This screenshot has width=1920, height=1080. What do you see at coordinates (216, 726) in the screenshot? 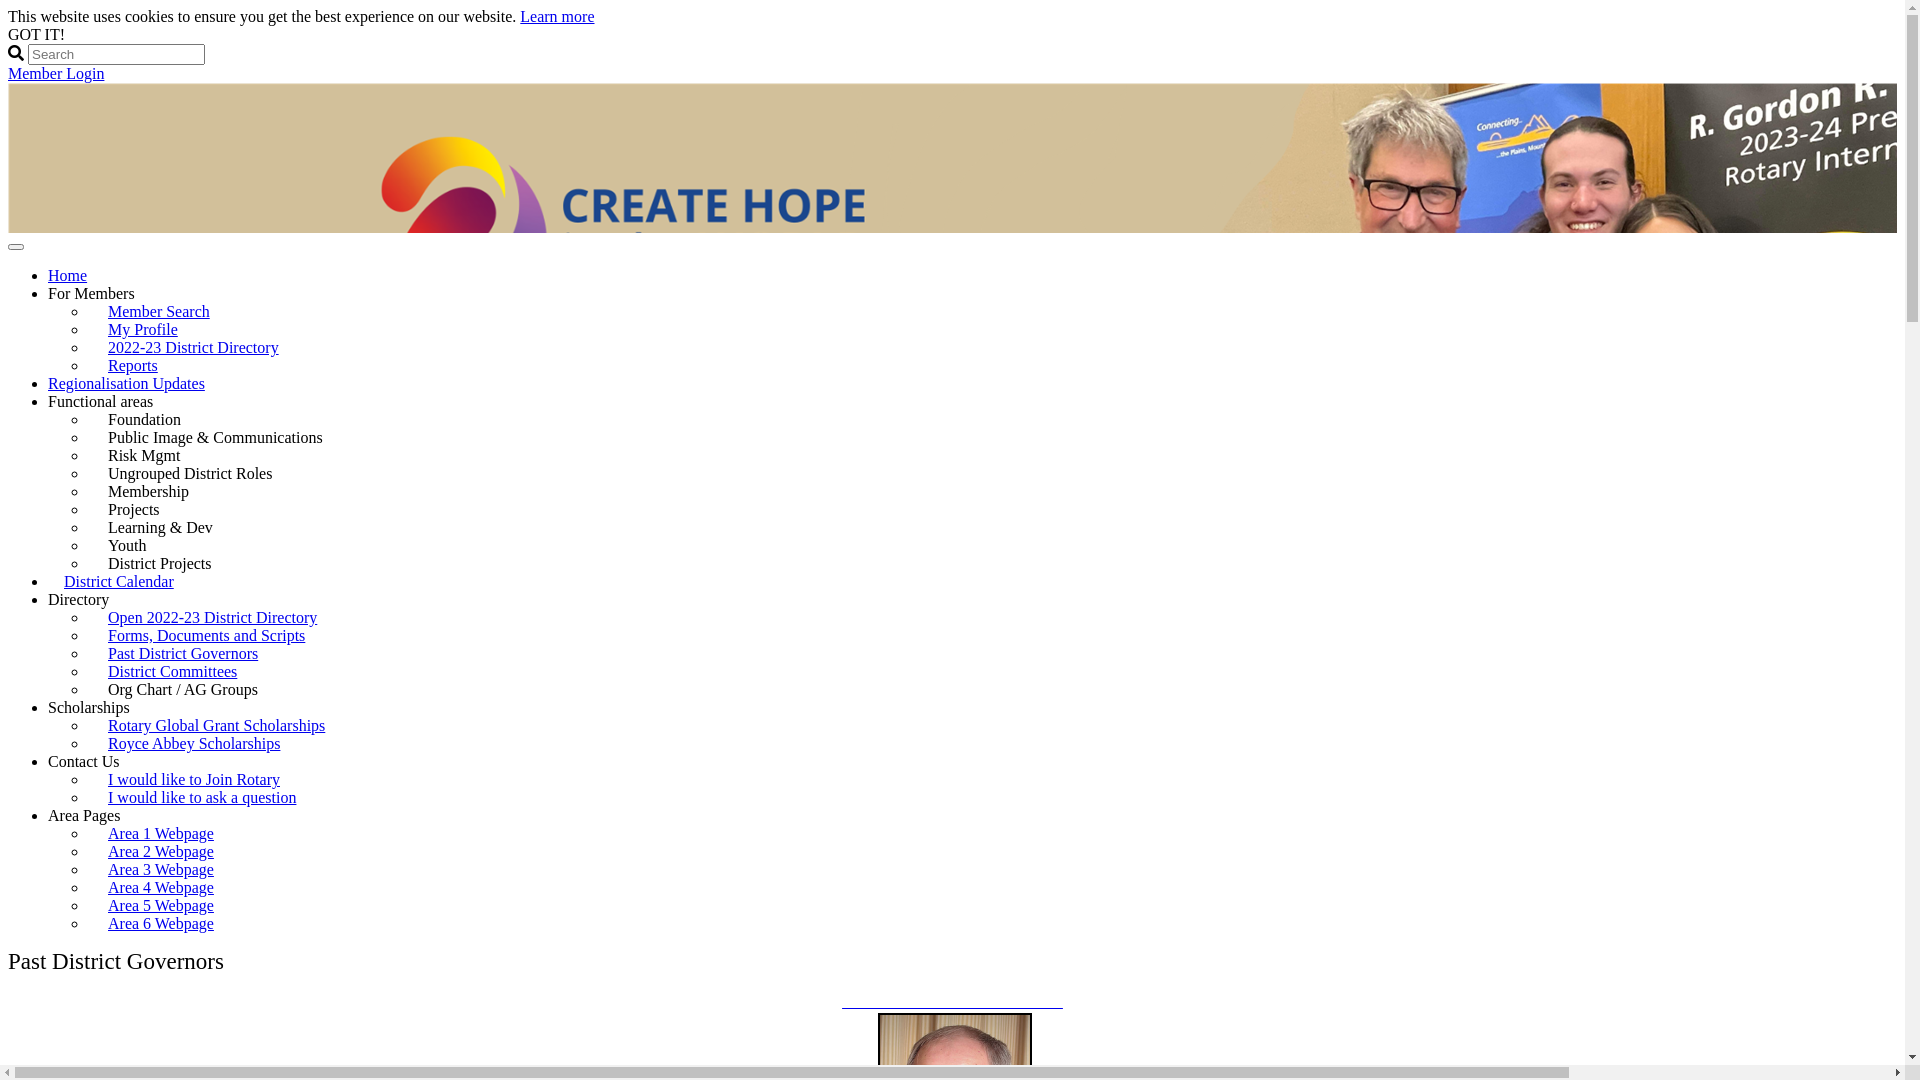
I see `Rotary Global Grant Scholarships` at bounding box center [216, 726].